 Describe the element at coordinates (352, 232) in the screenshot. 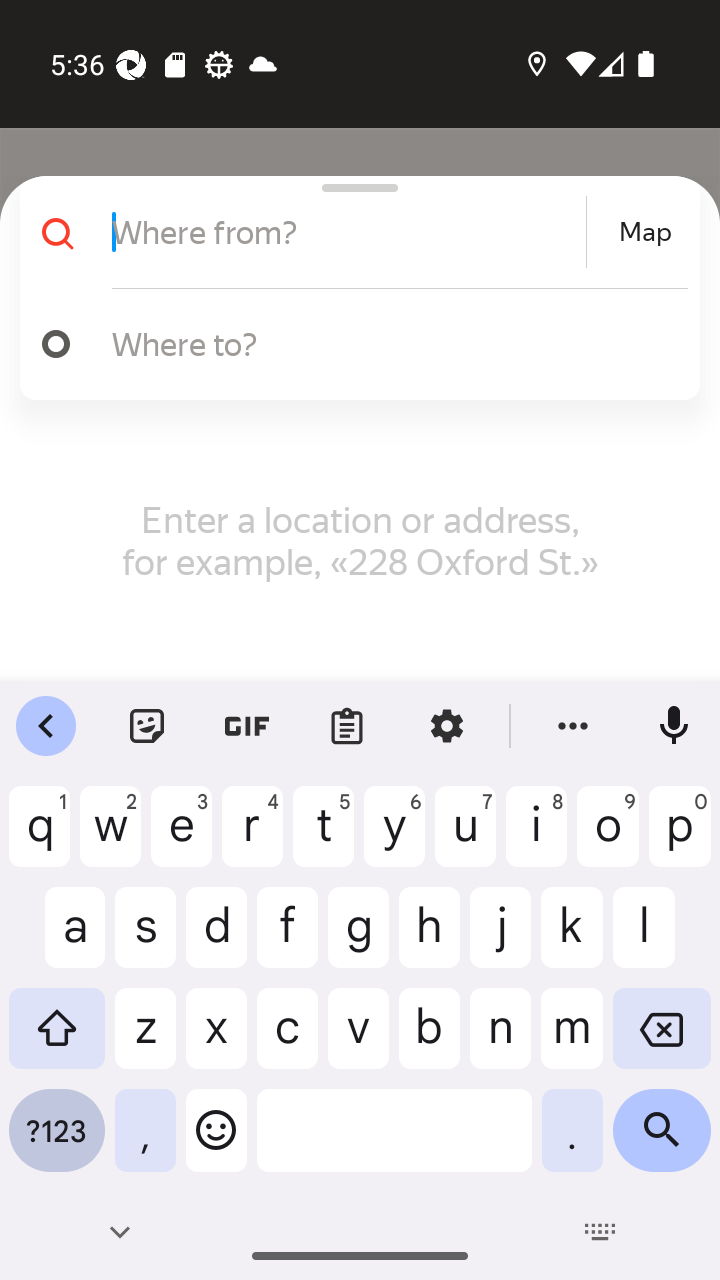

I see `Where from? Map Map` at that location.